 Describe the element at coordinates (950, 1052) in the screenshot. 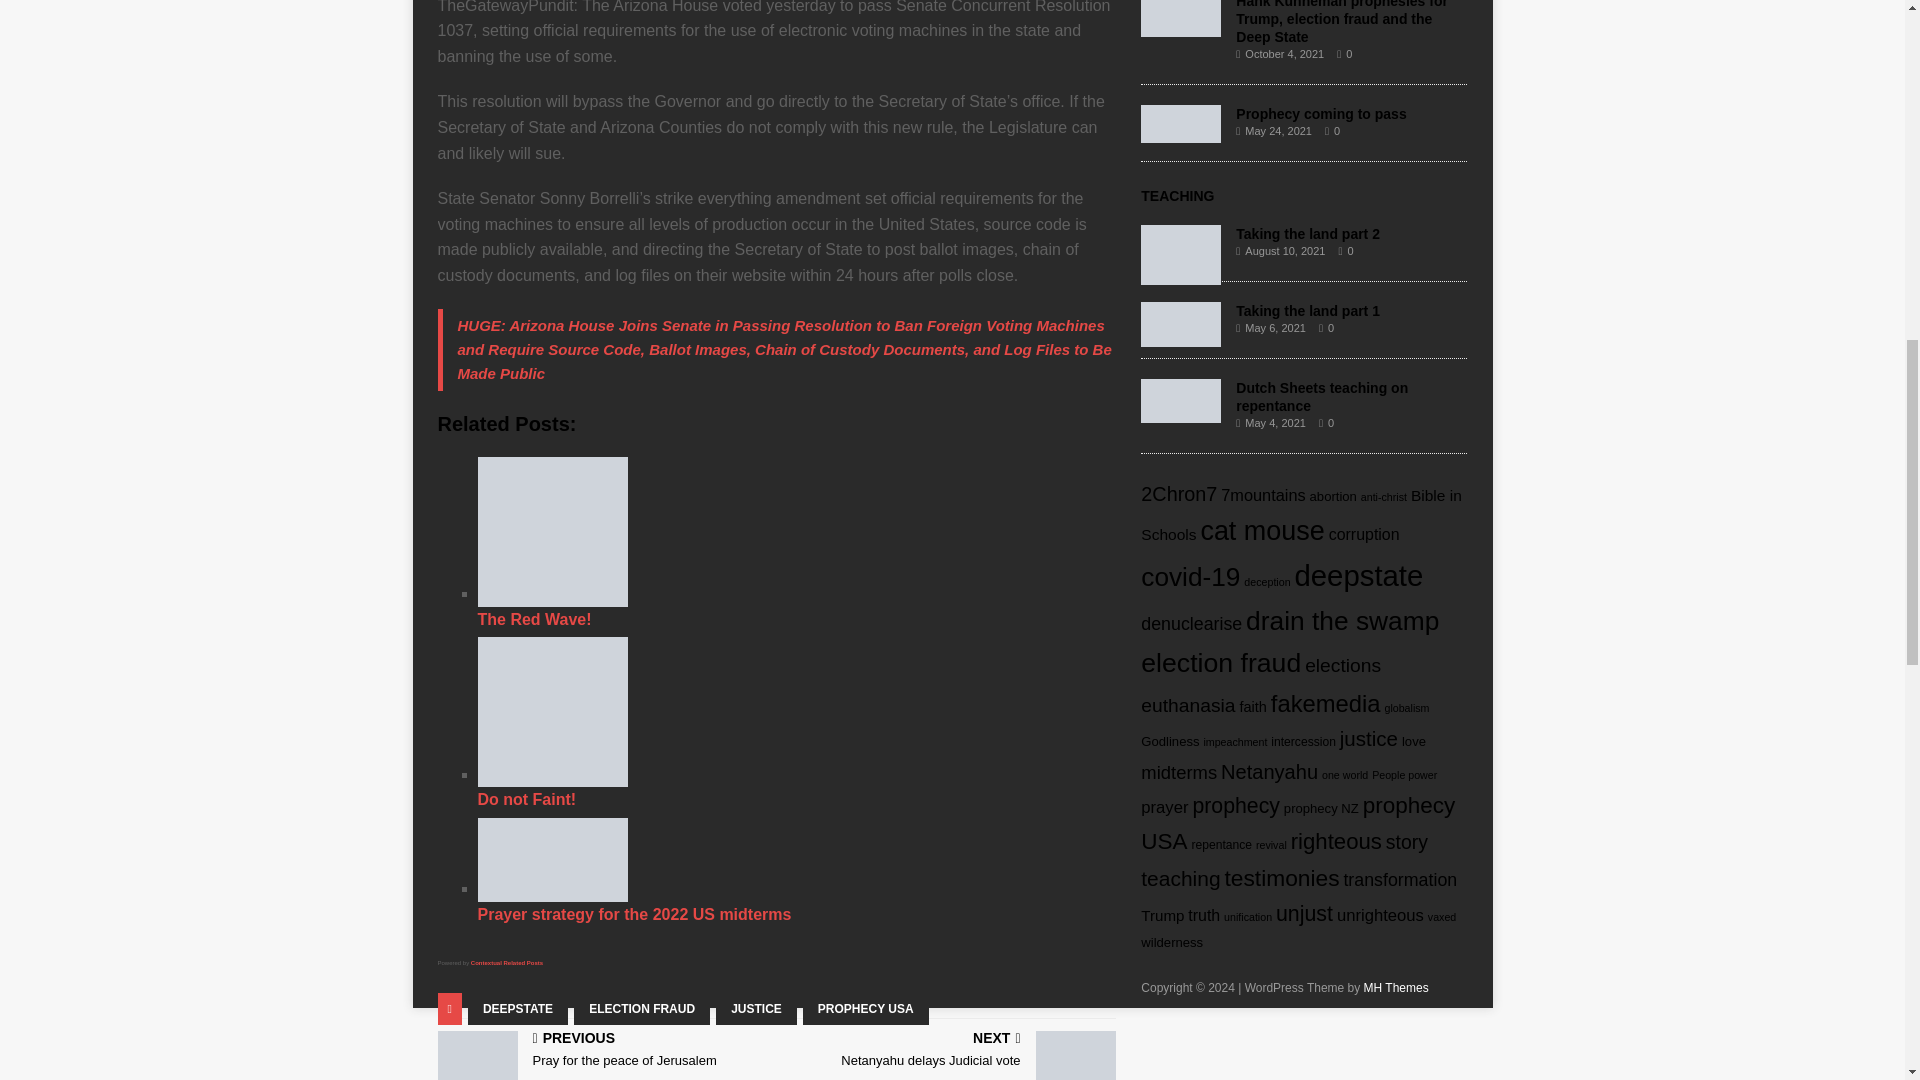

I see `PROPHECY USA` at that location.